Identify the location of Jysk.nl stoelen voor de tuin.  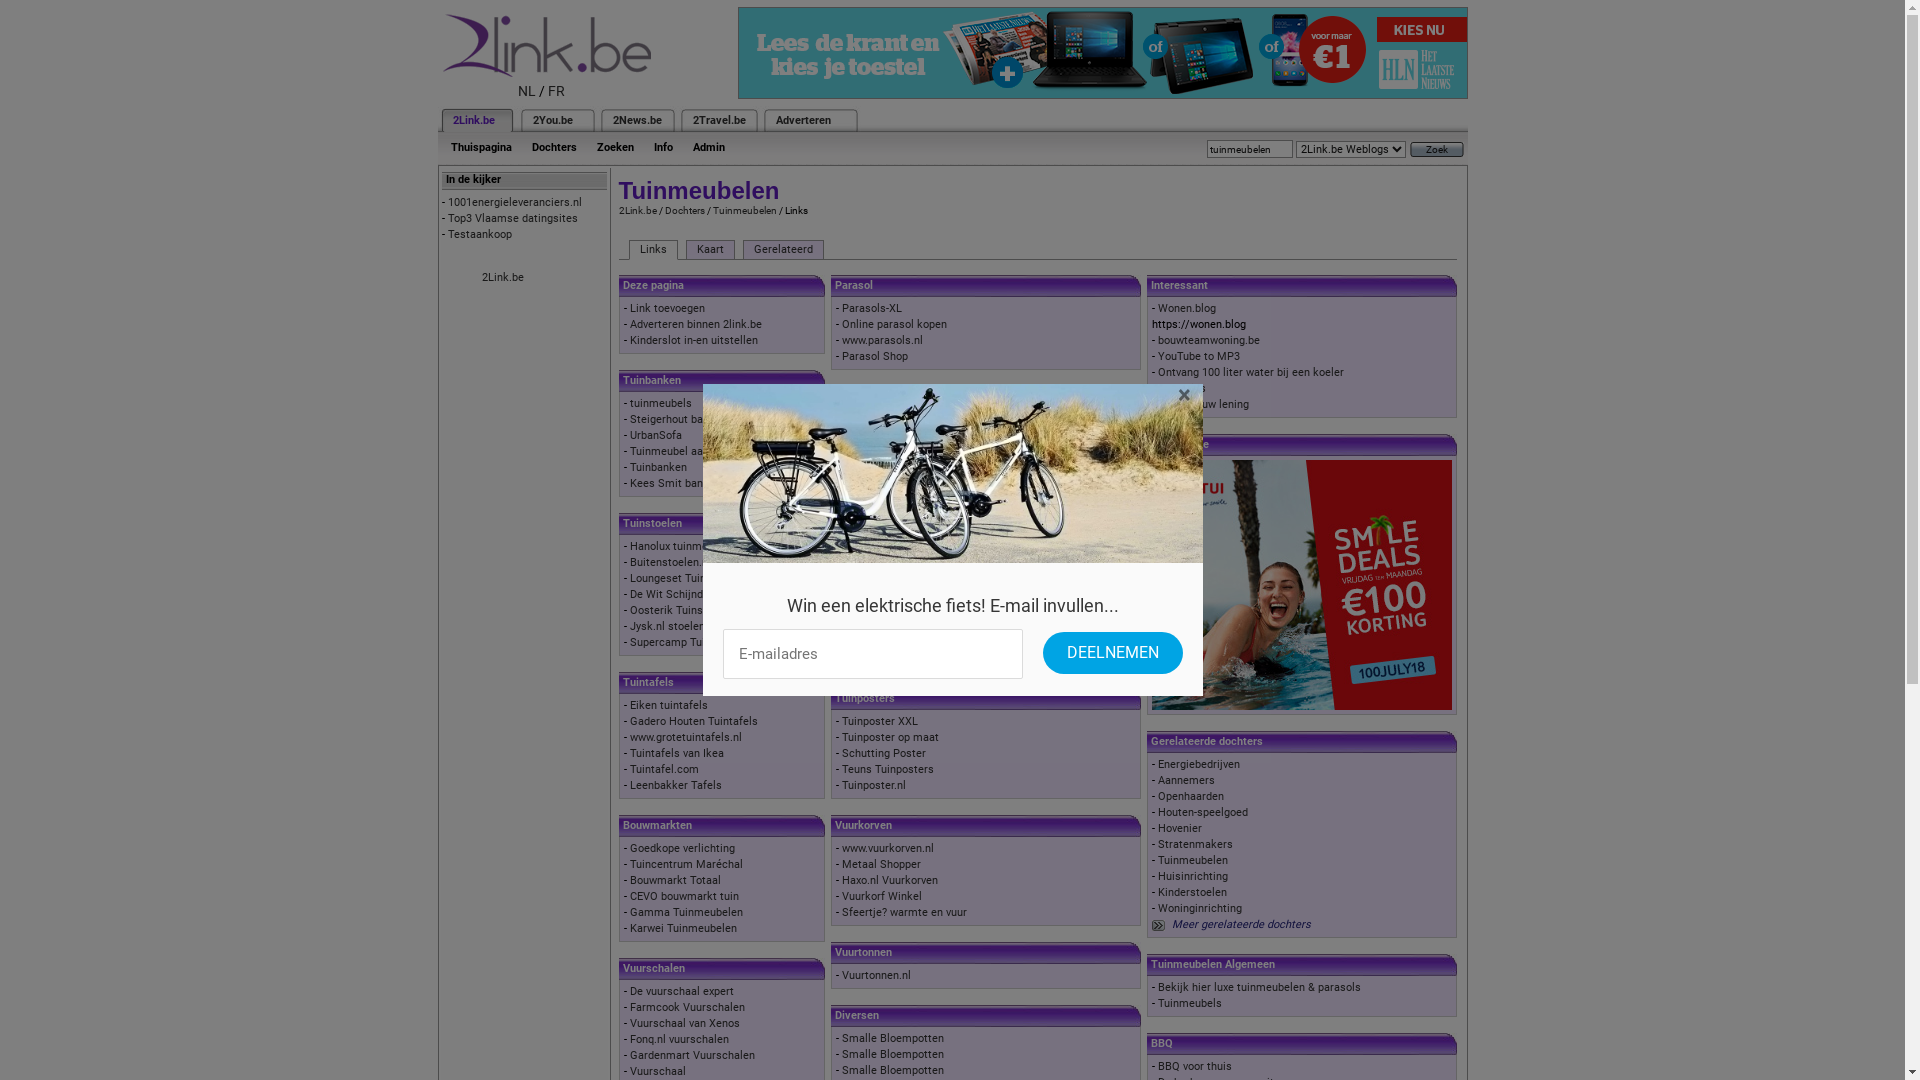
(698, 626).